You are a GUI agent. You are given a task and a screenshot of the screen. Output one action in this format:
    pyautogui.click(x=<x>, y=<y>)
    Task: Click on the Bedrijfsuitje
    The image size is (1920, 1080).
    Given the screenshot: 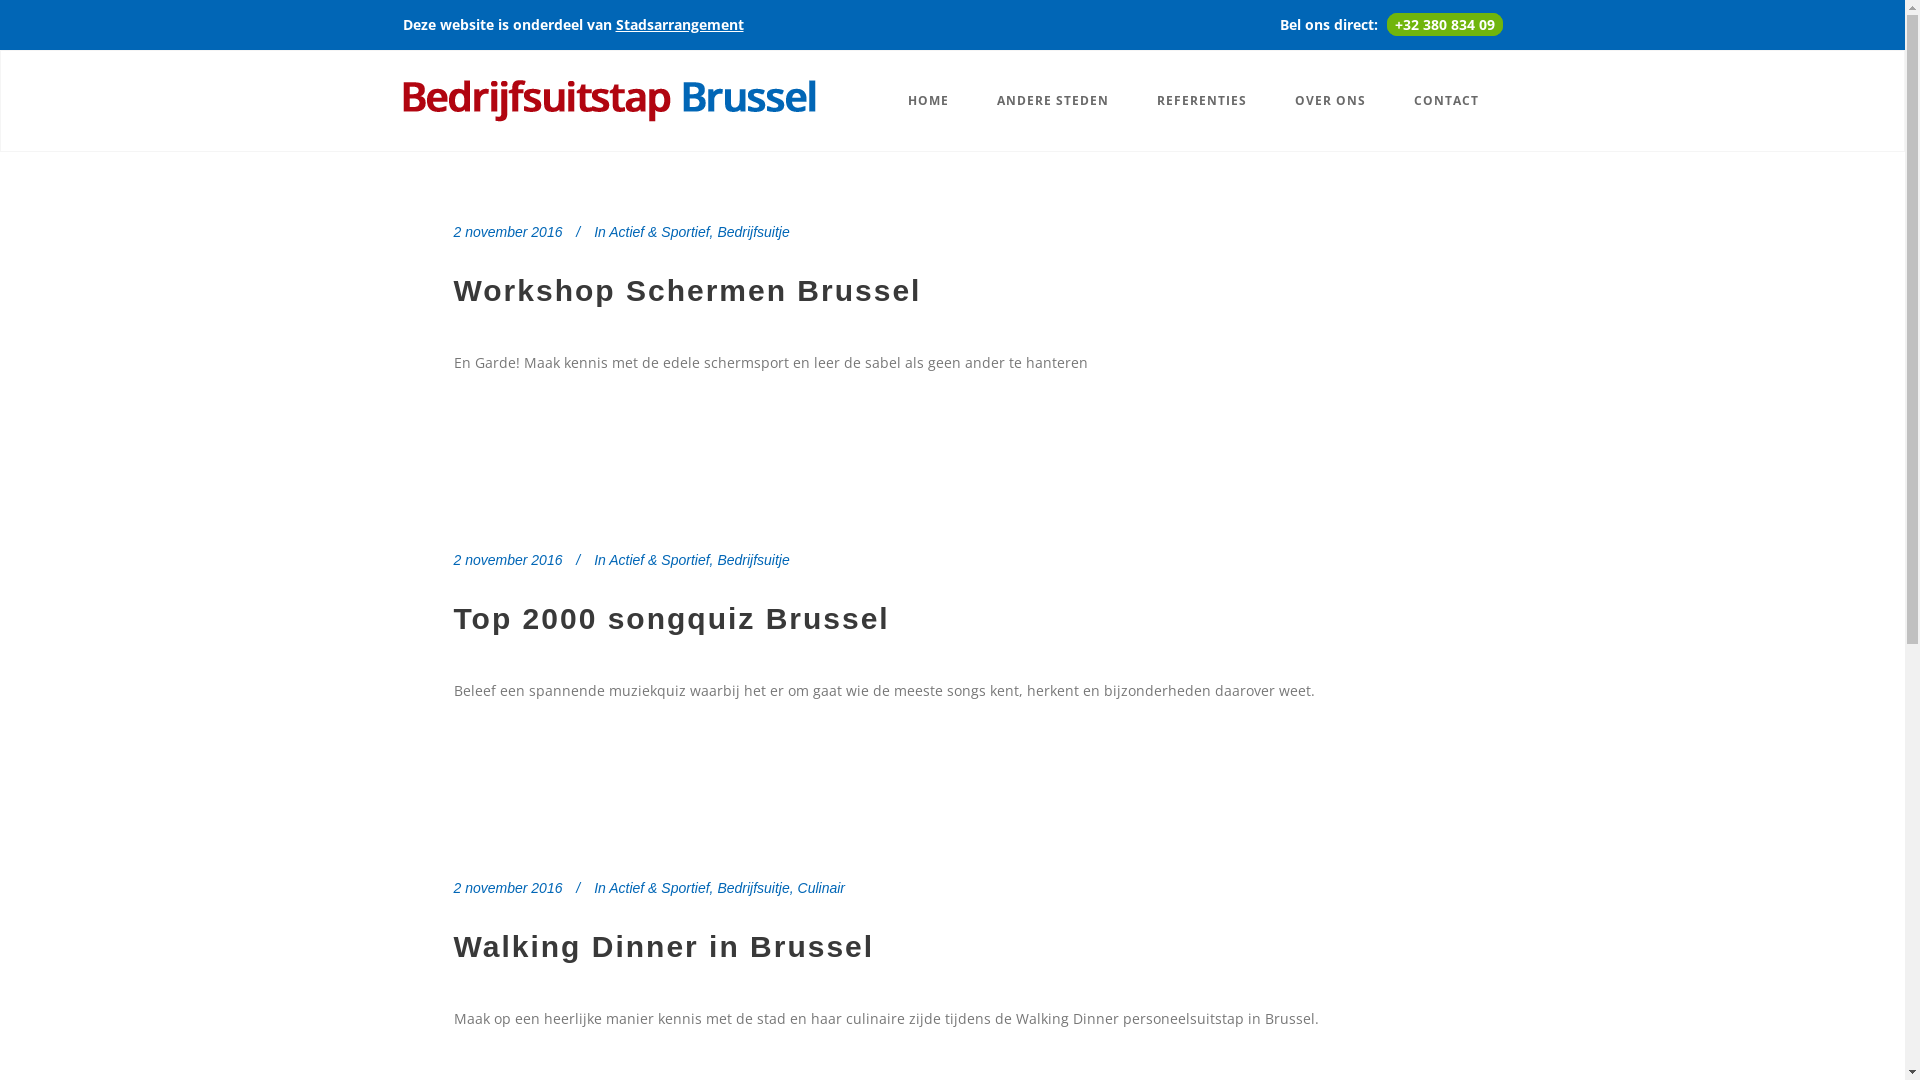 What is the action you would take?
    pyautogui.click(x=753, y=232)
    